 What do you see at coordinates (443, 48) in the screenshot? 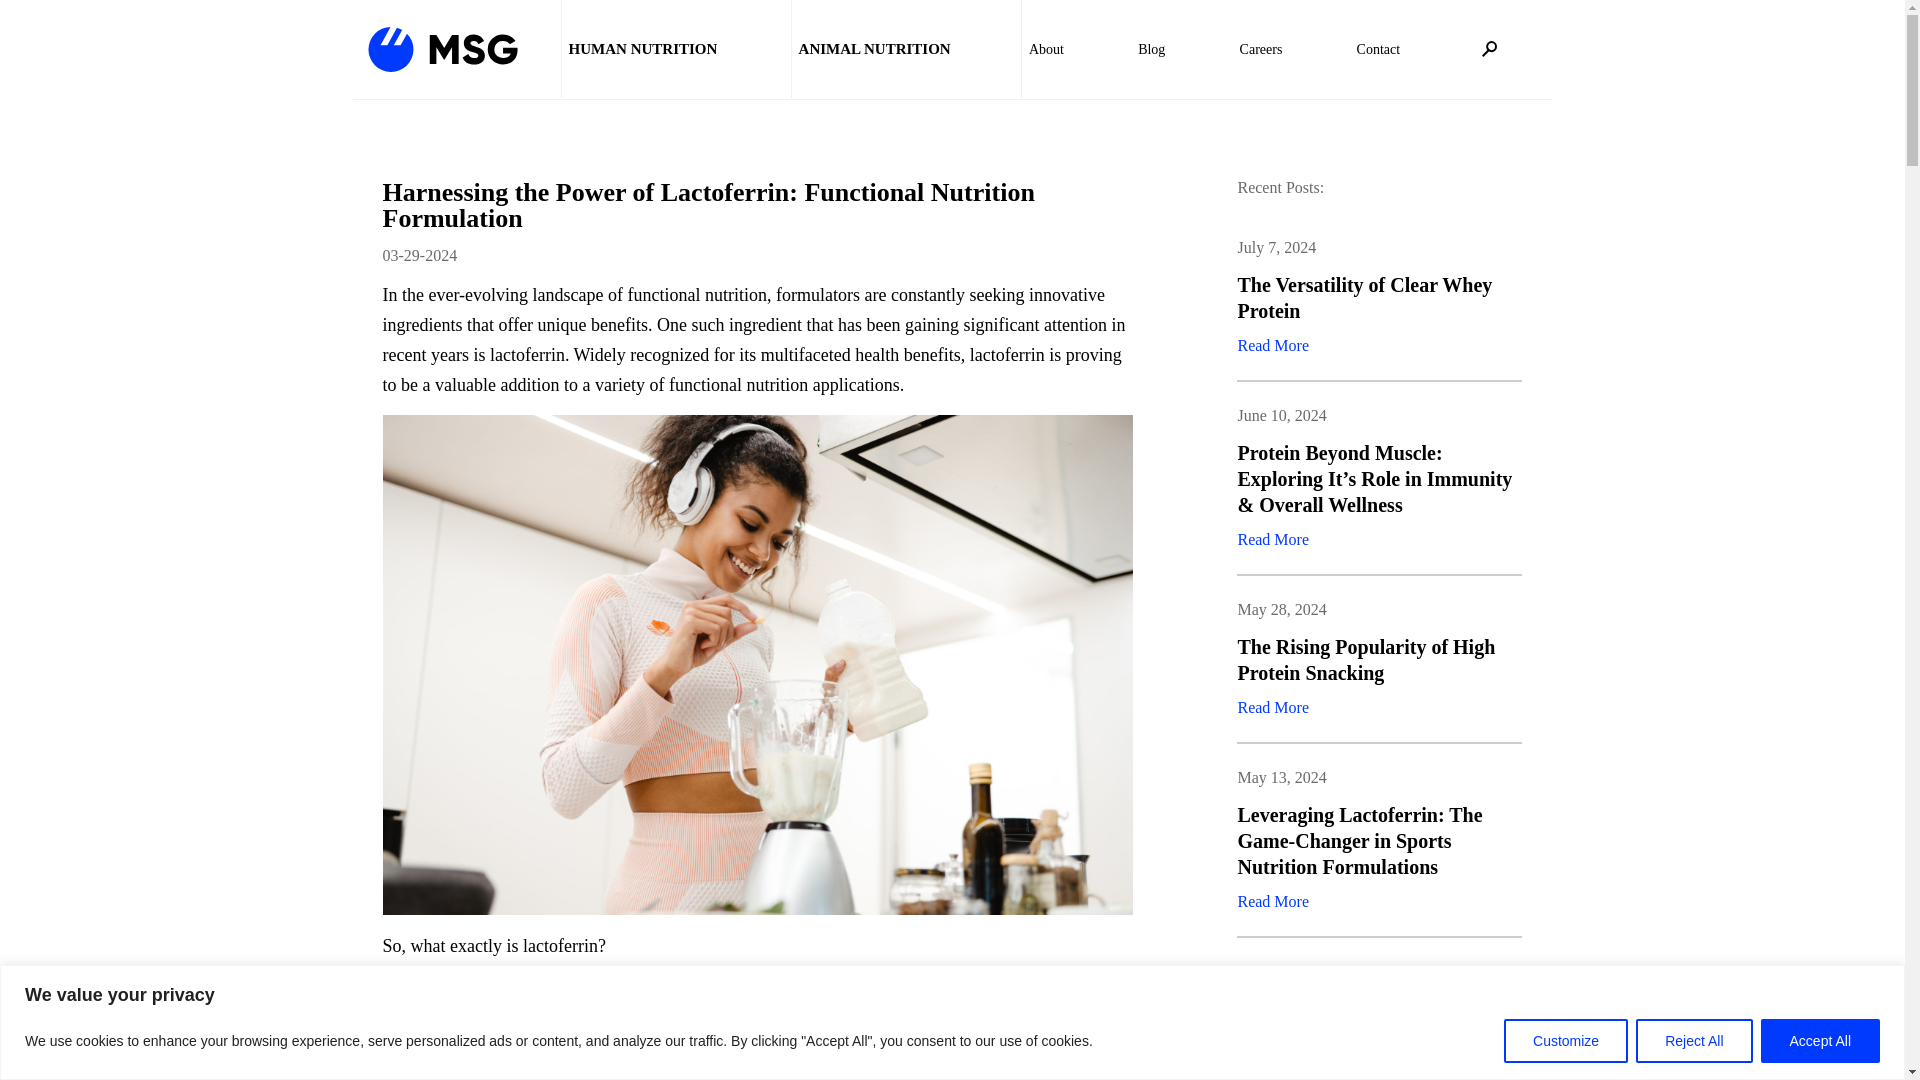
I see `Milk Specialties Global` at bounding box center [443, 48].